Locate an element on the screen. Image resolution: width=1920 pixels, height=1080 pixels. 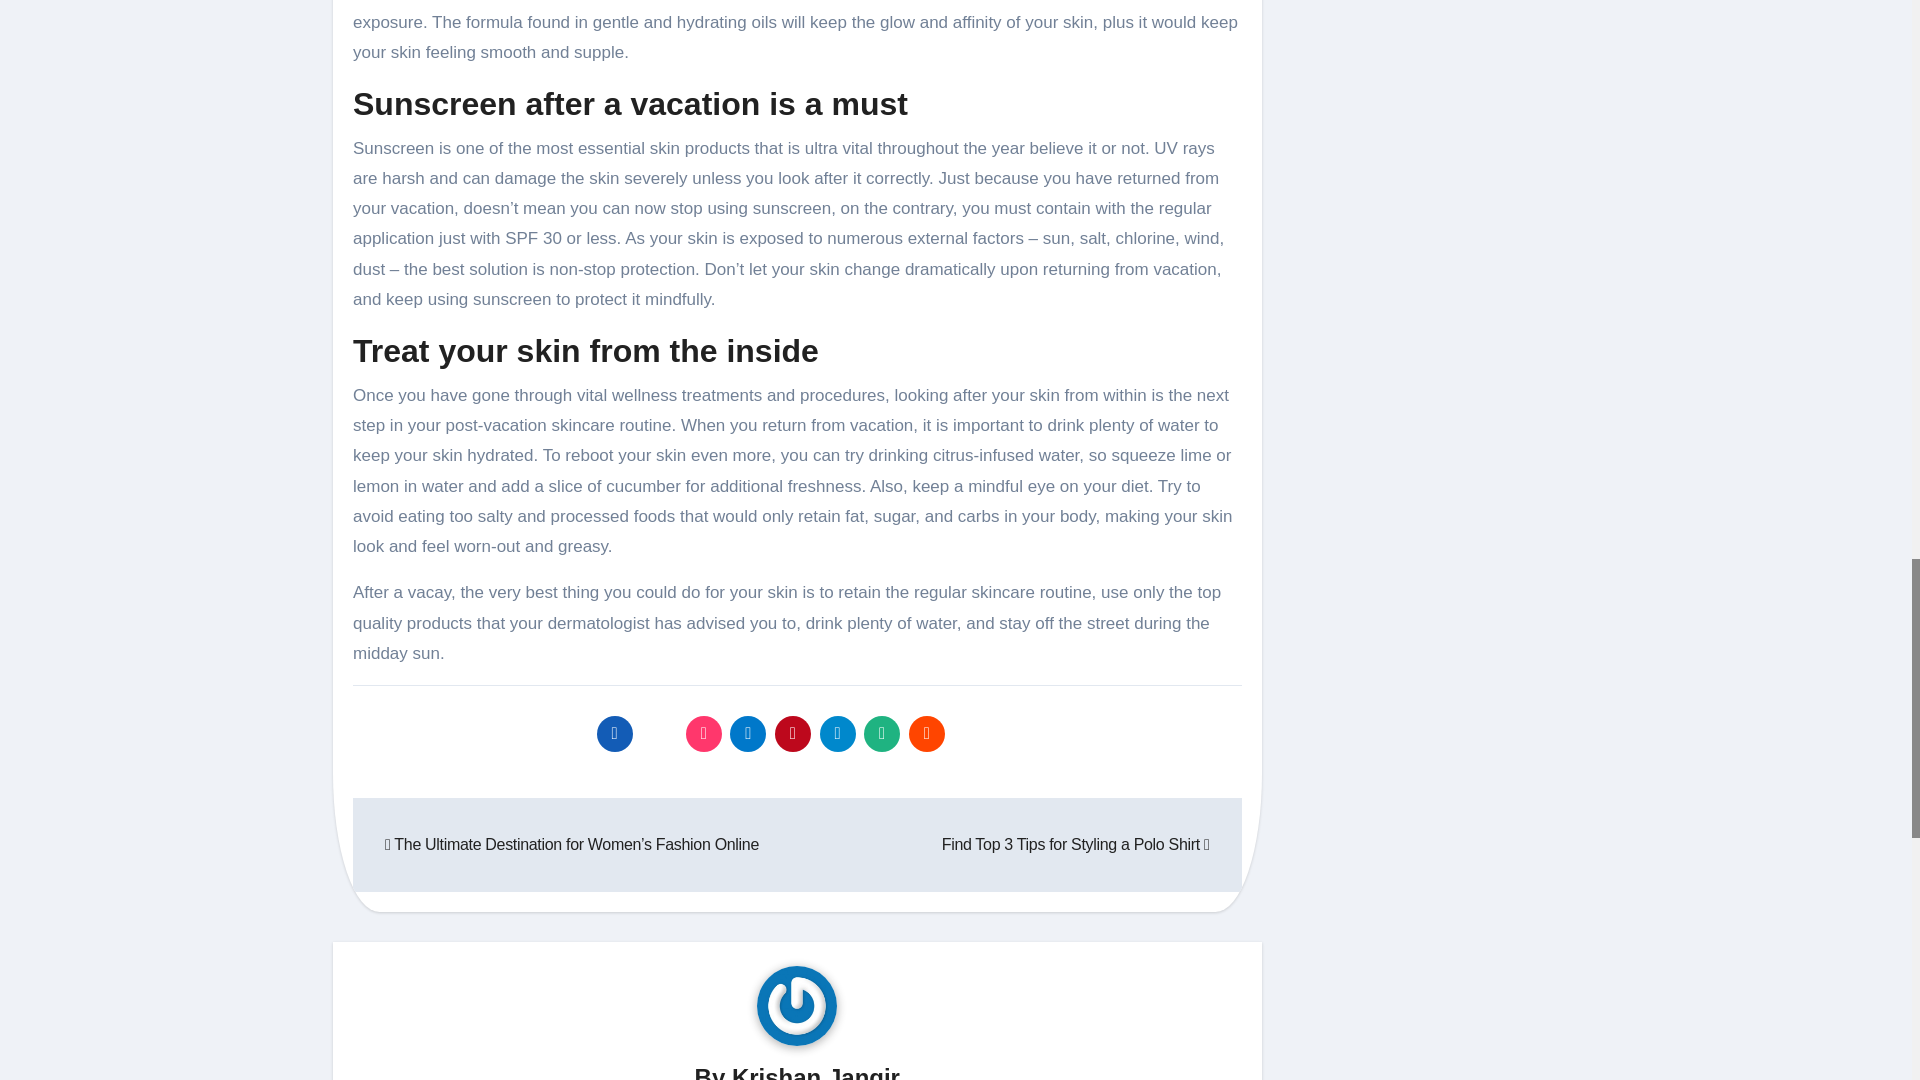
Krishan Jangir is located at coordinates (816, 1072).